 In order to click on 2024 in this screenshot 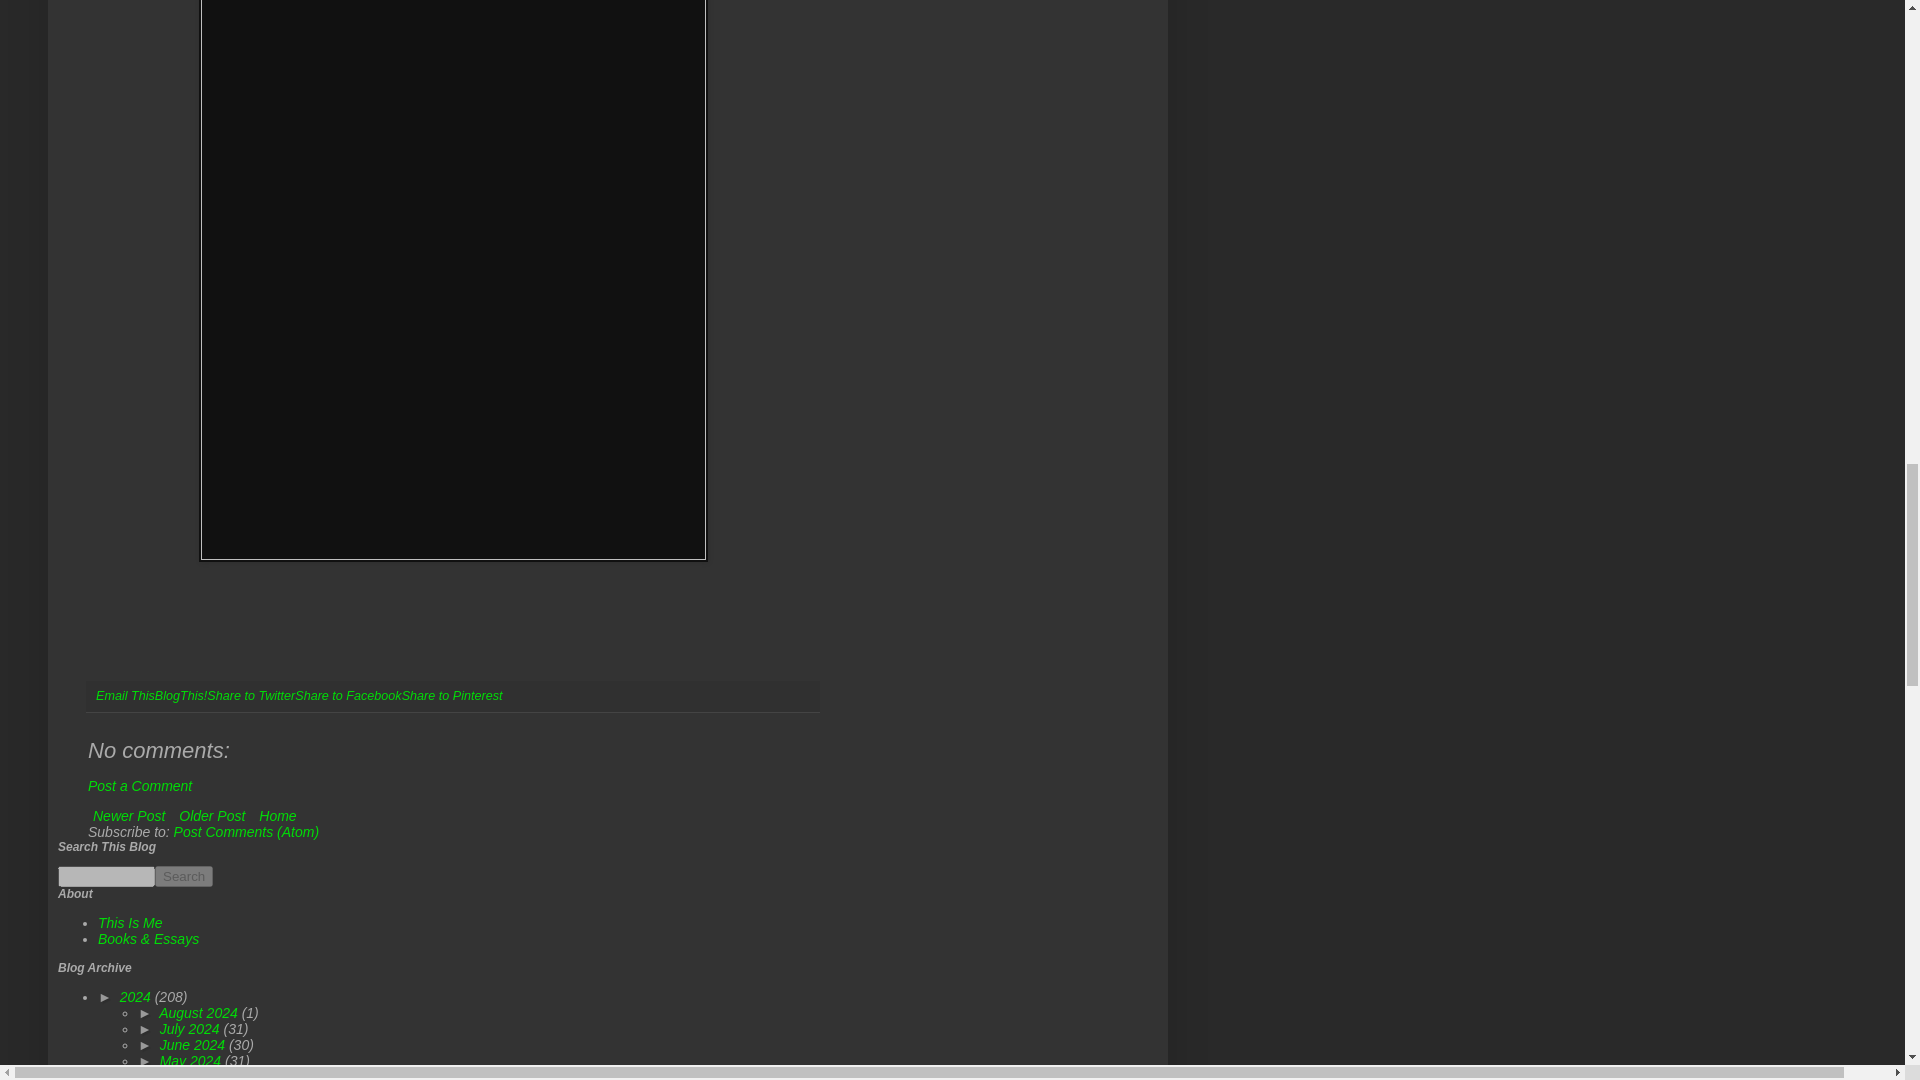, I will do `click(137, 997)`.